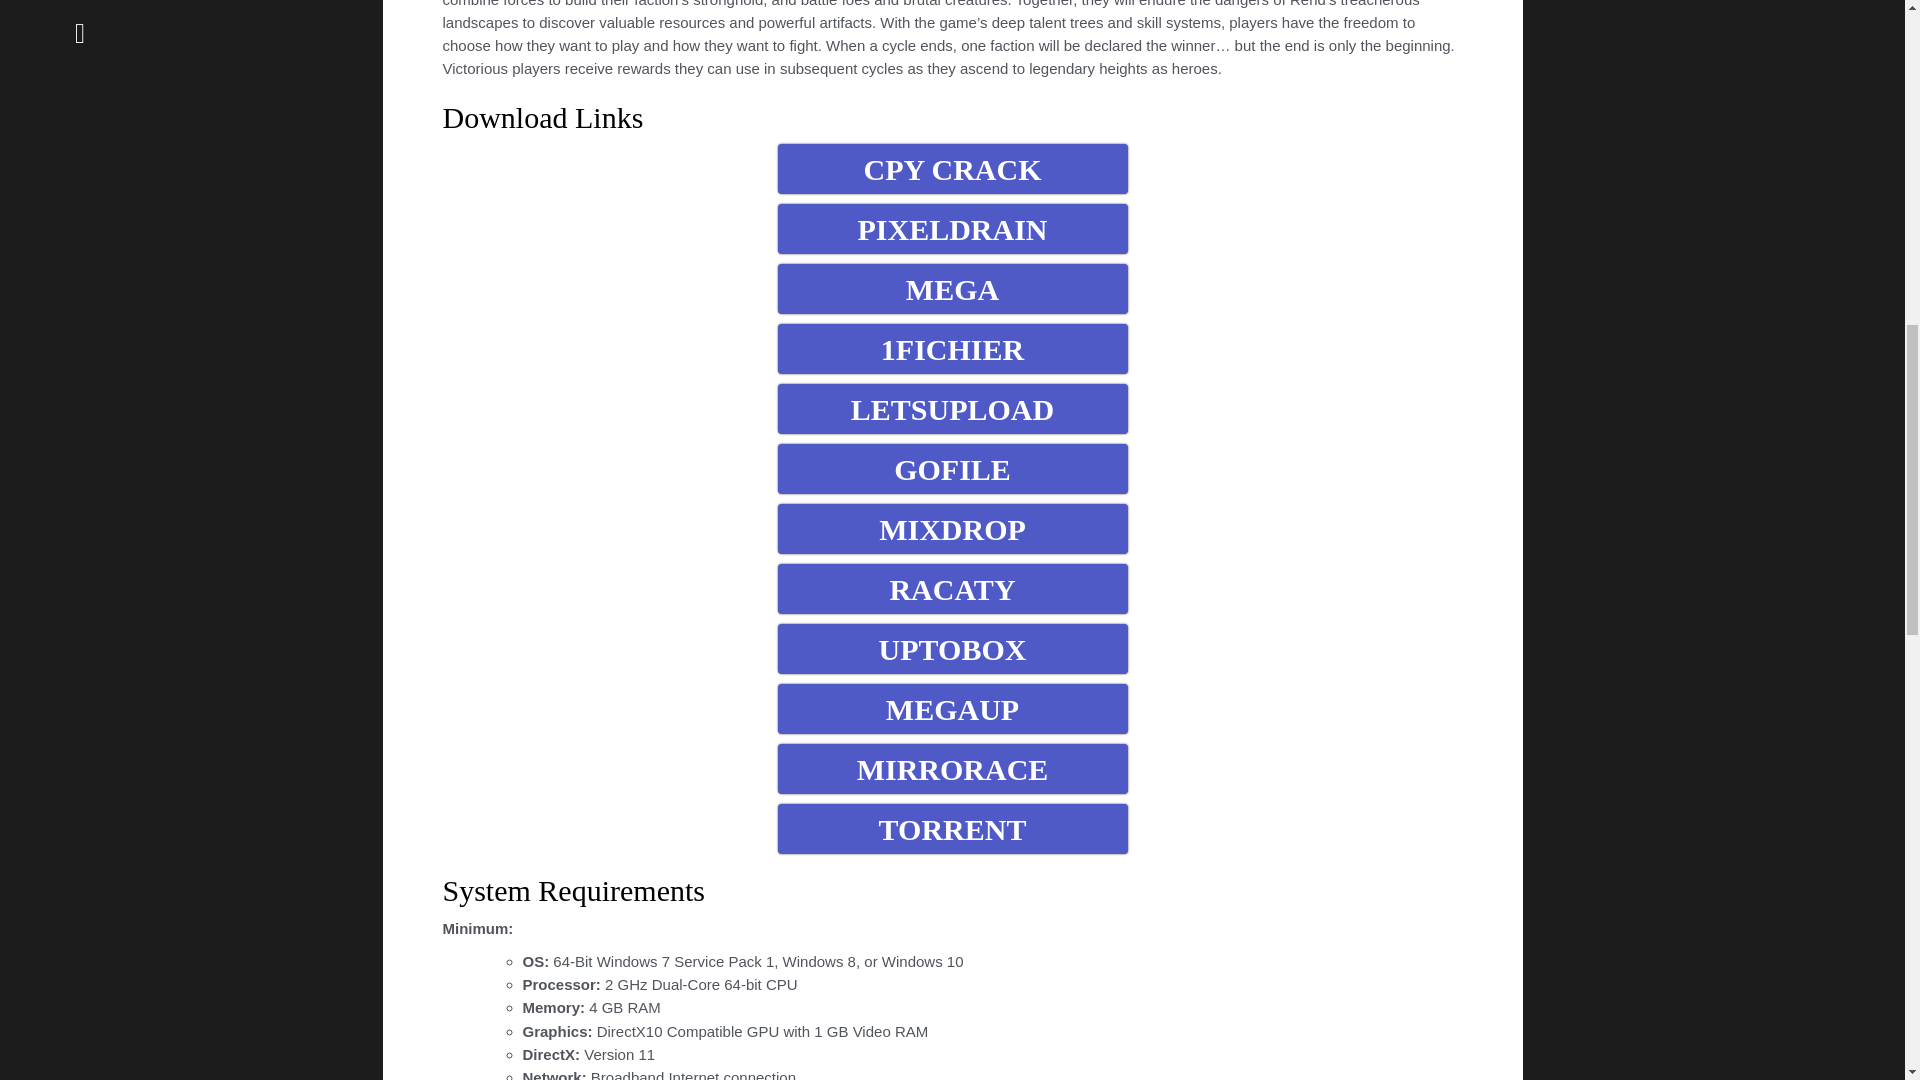 This screenshot has height=1080, width=1920. What do you see at coordinates (952, 468) in the screenshot?
I see `GOFILE` at bounding box center [952, 468].